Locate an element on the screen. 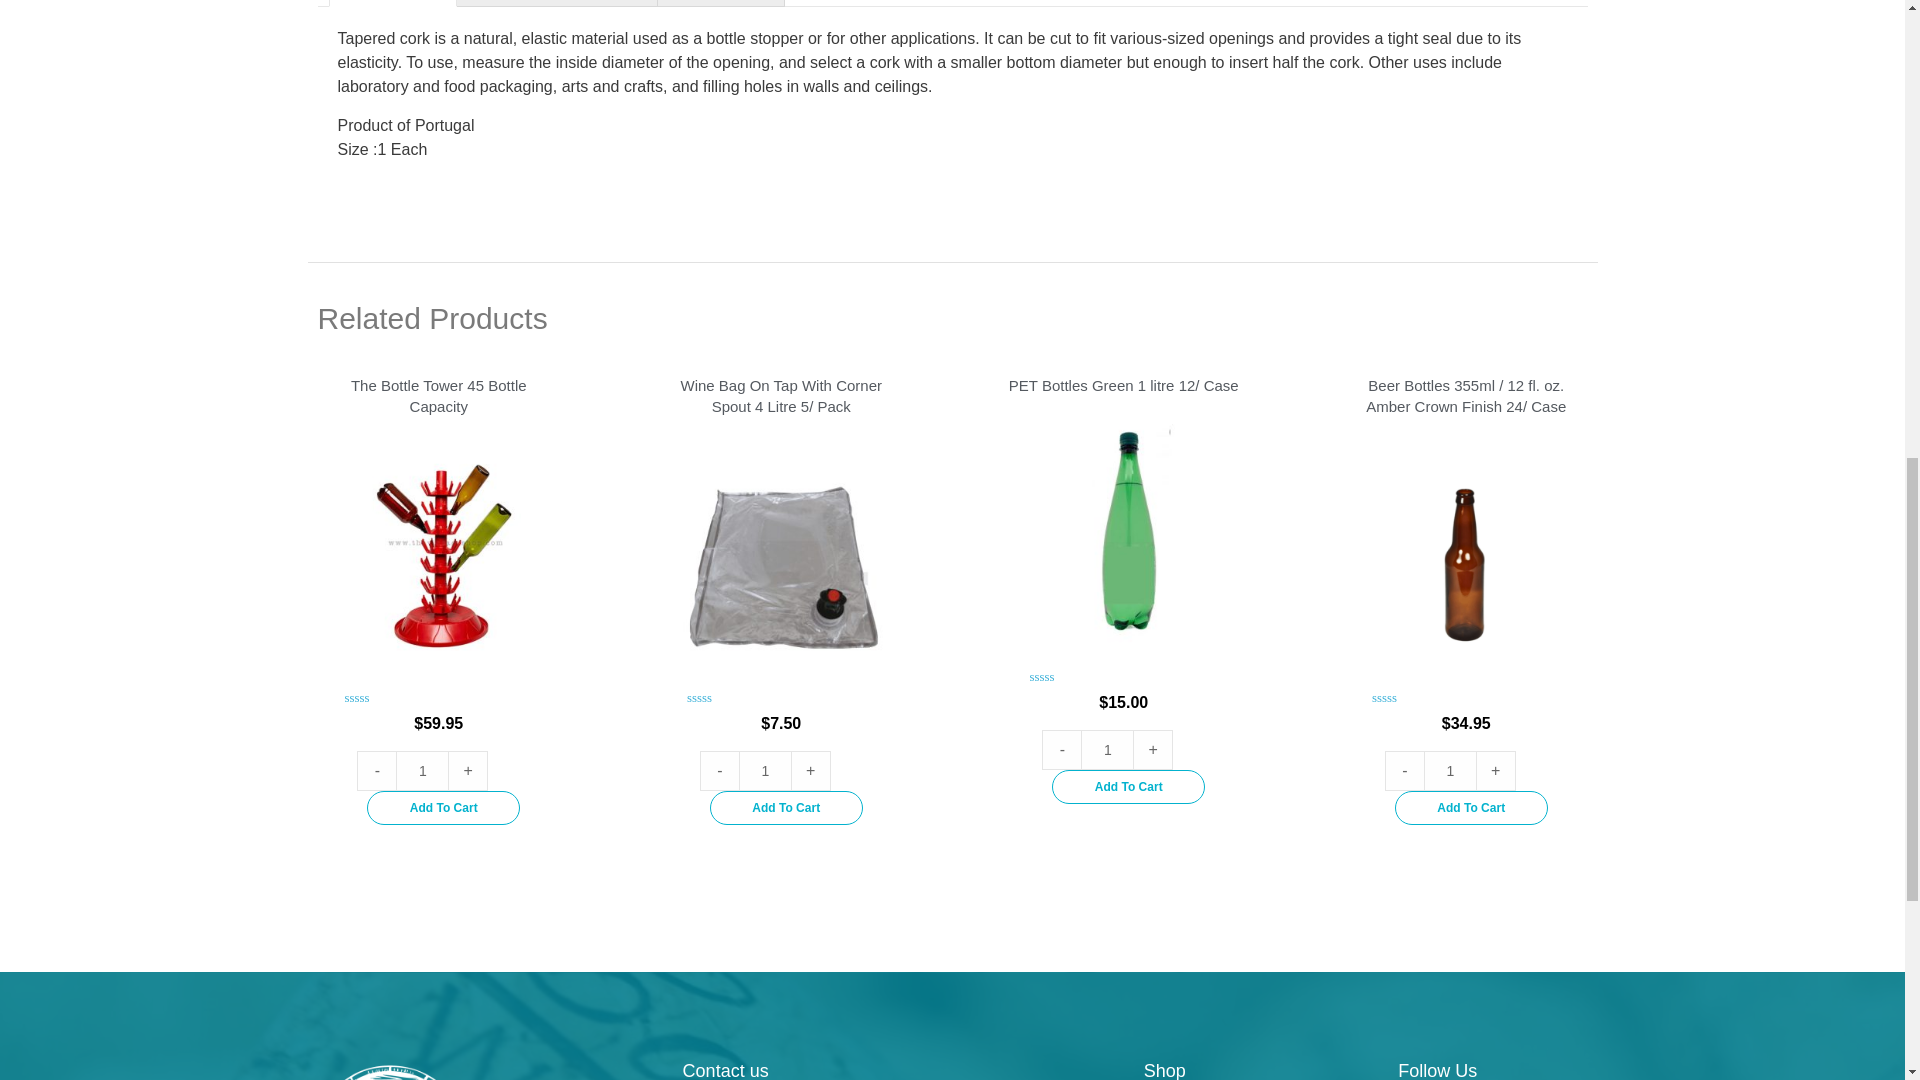 The width and height of the screenshot is (1920, 1080). Qty is located at coordinates (1107, 750).